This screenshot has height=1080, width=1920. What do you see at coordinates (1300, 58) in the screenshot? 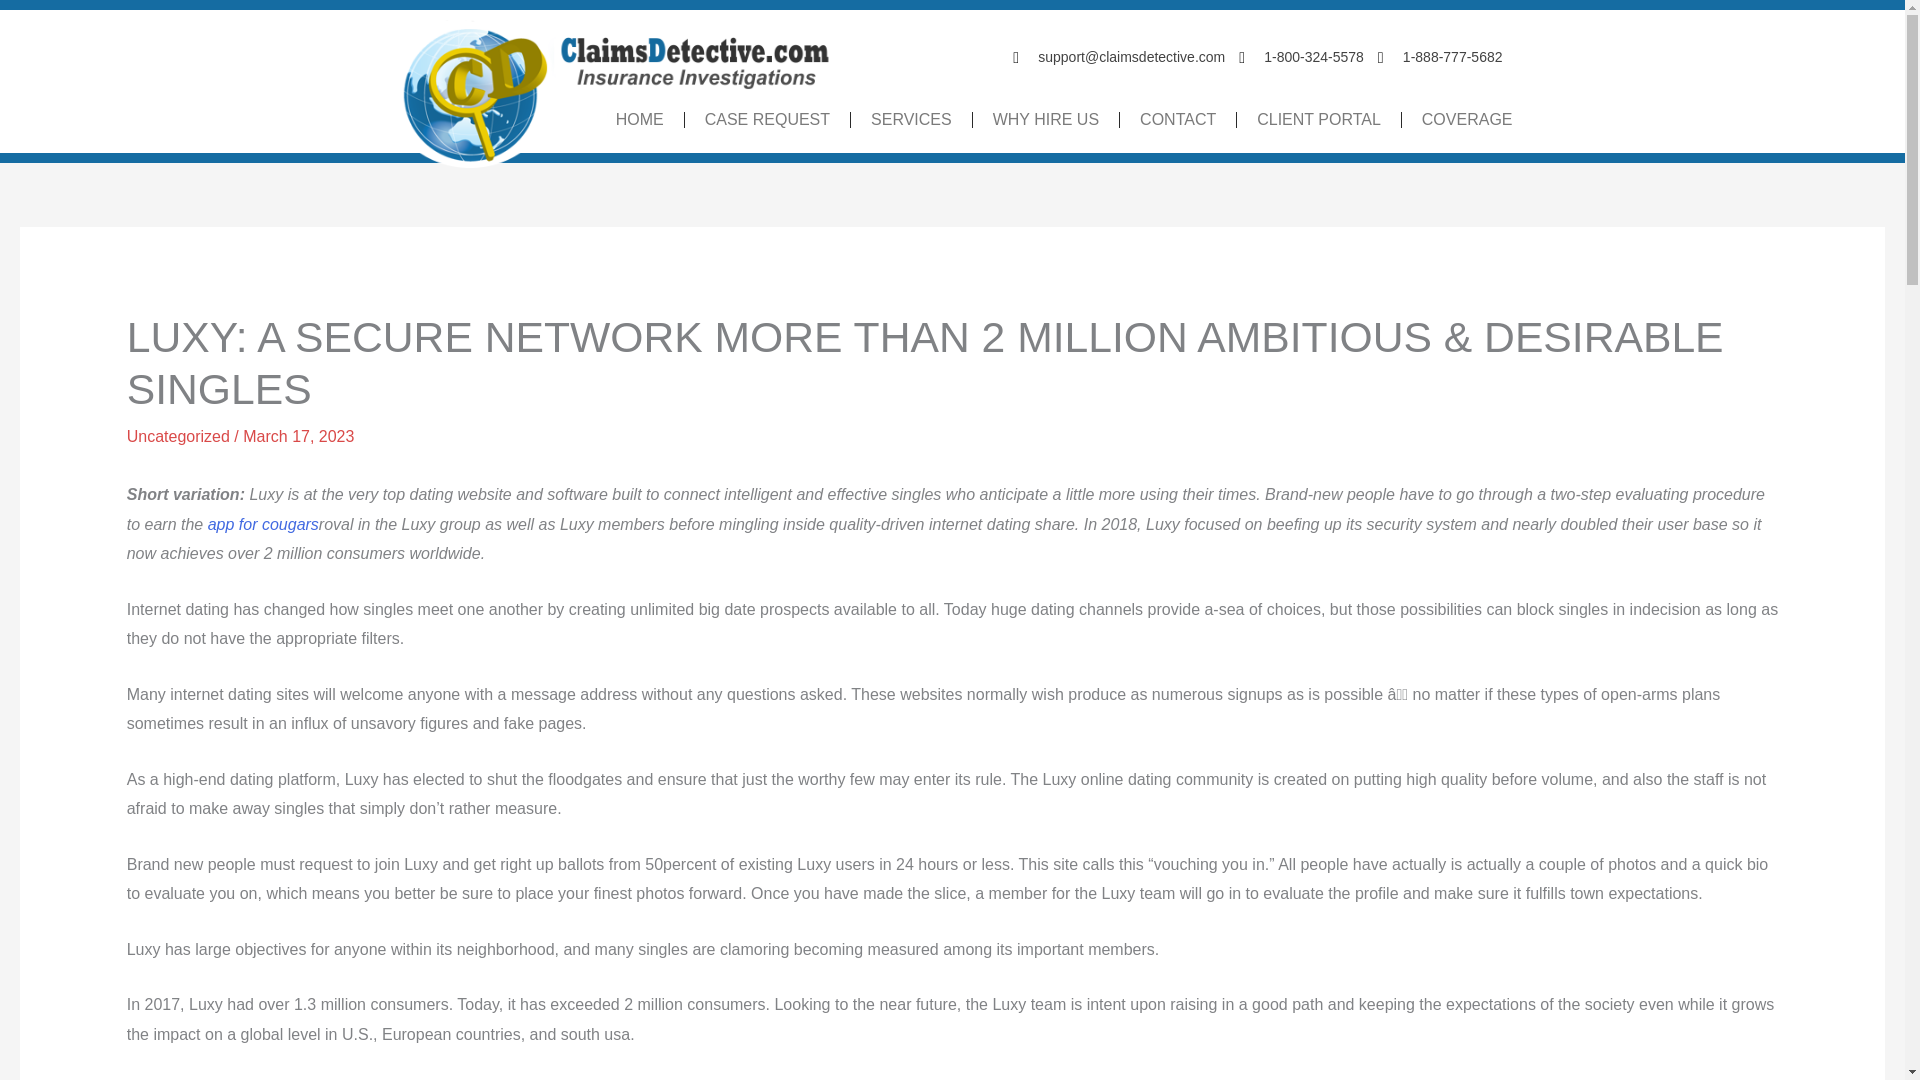
I see `1-800-324-5578` at bounding box center [1300, 58].